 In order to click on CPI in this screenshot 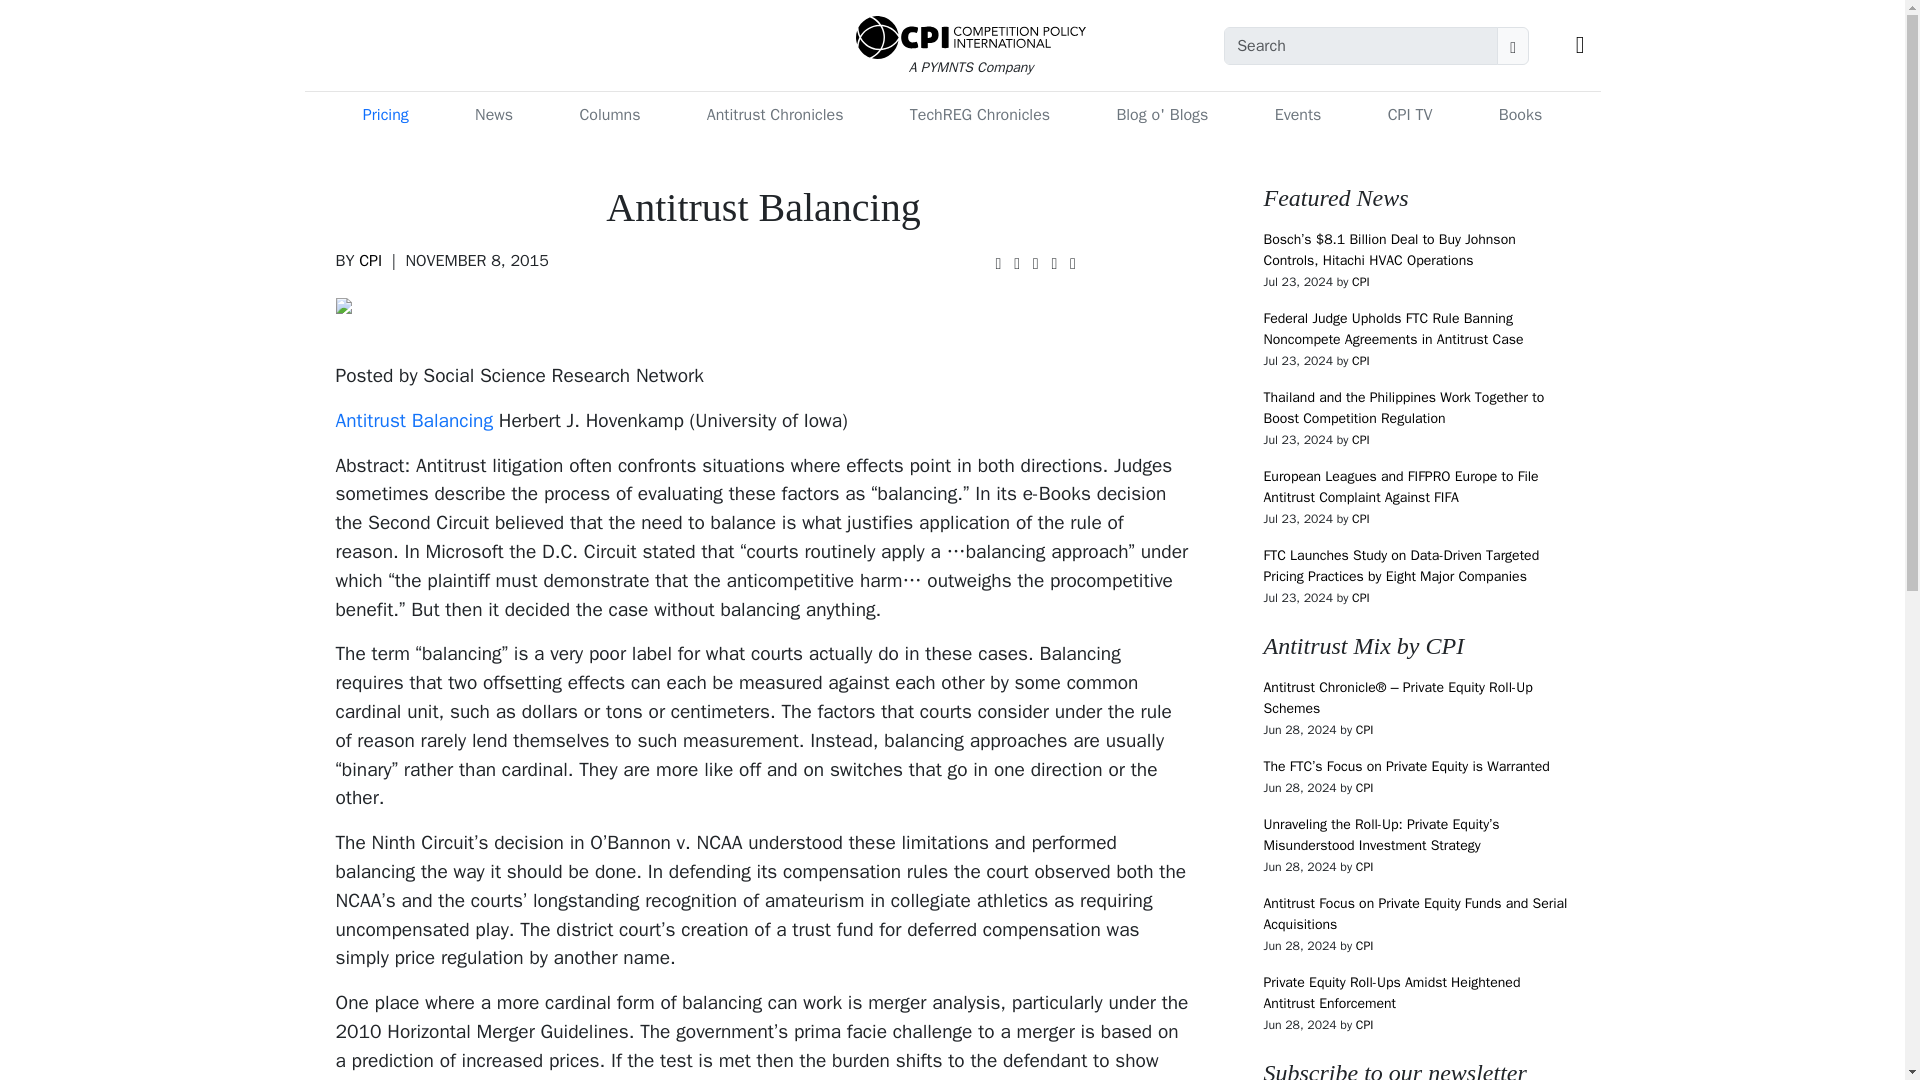, I will do `click(1360, 440)`.